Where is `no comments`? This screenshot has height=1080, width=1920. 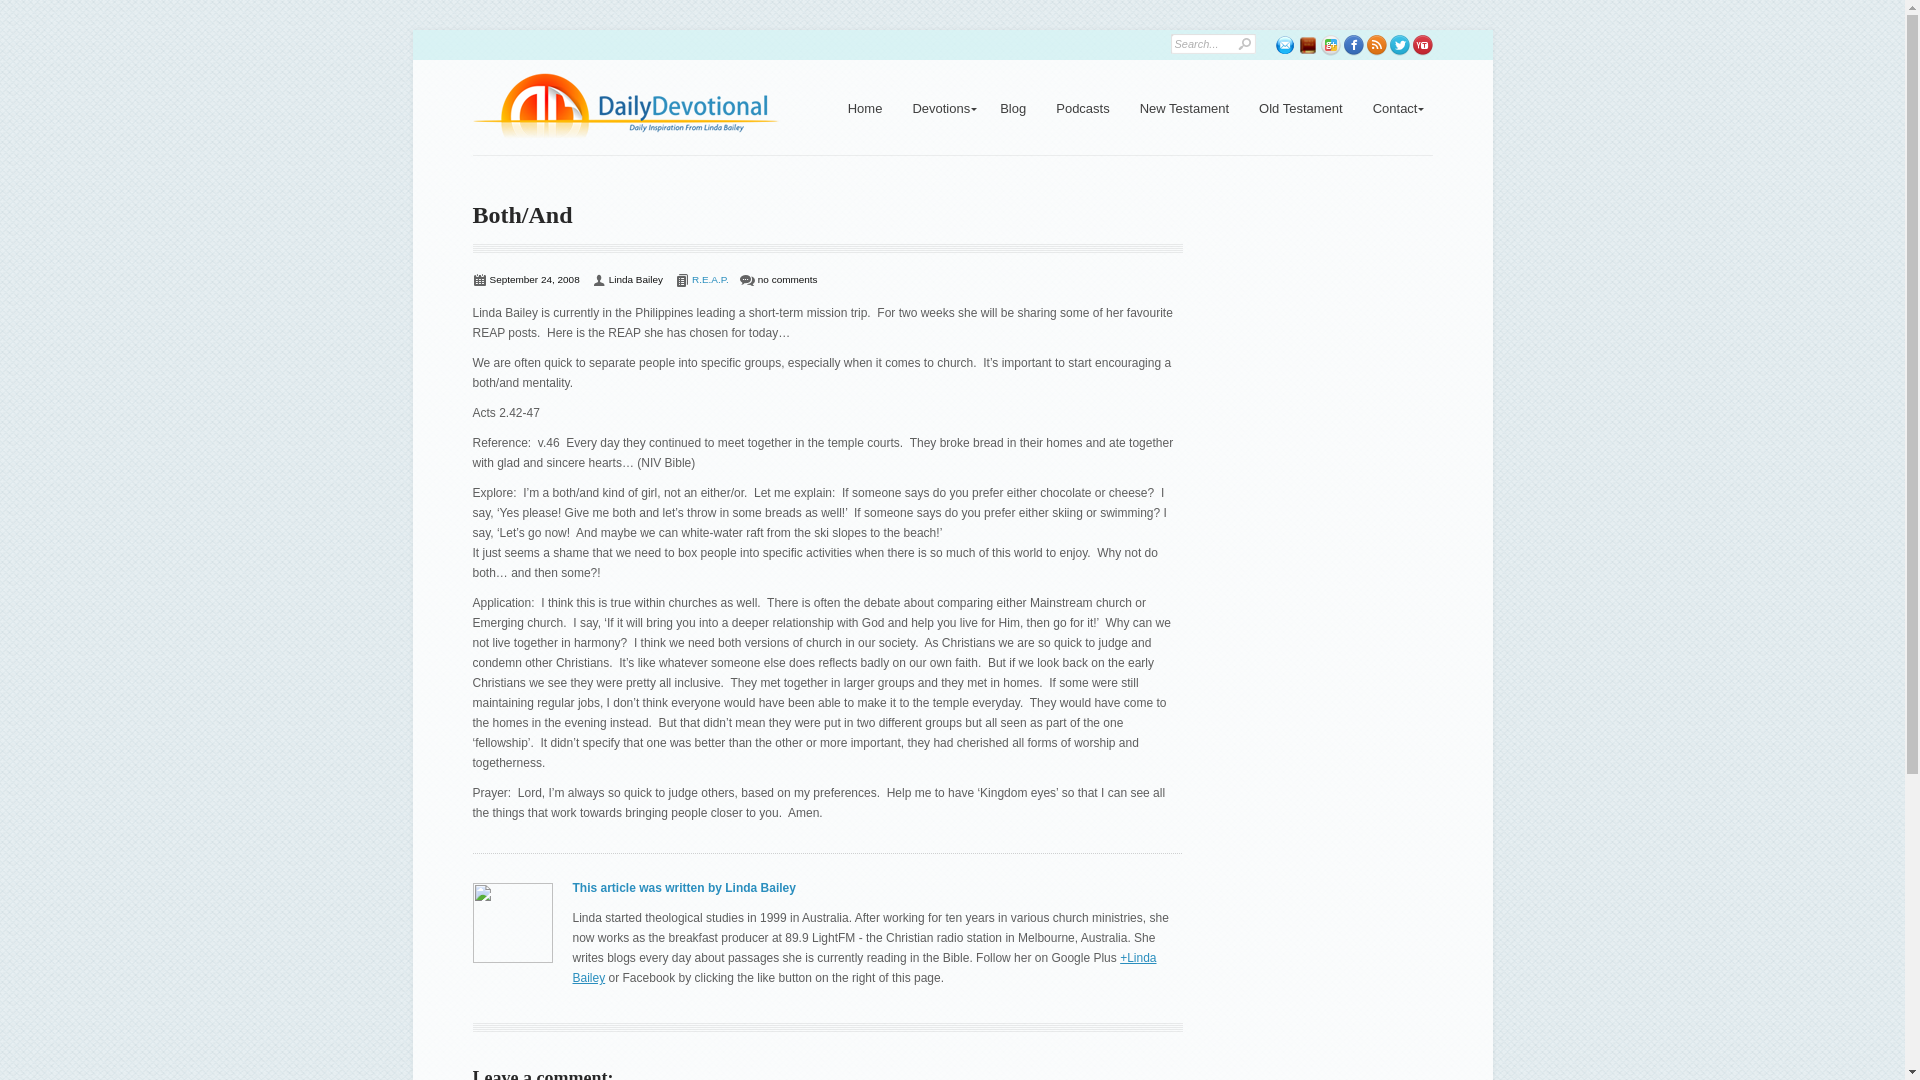 no comments is located at coordinates (788, 280).